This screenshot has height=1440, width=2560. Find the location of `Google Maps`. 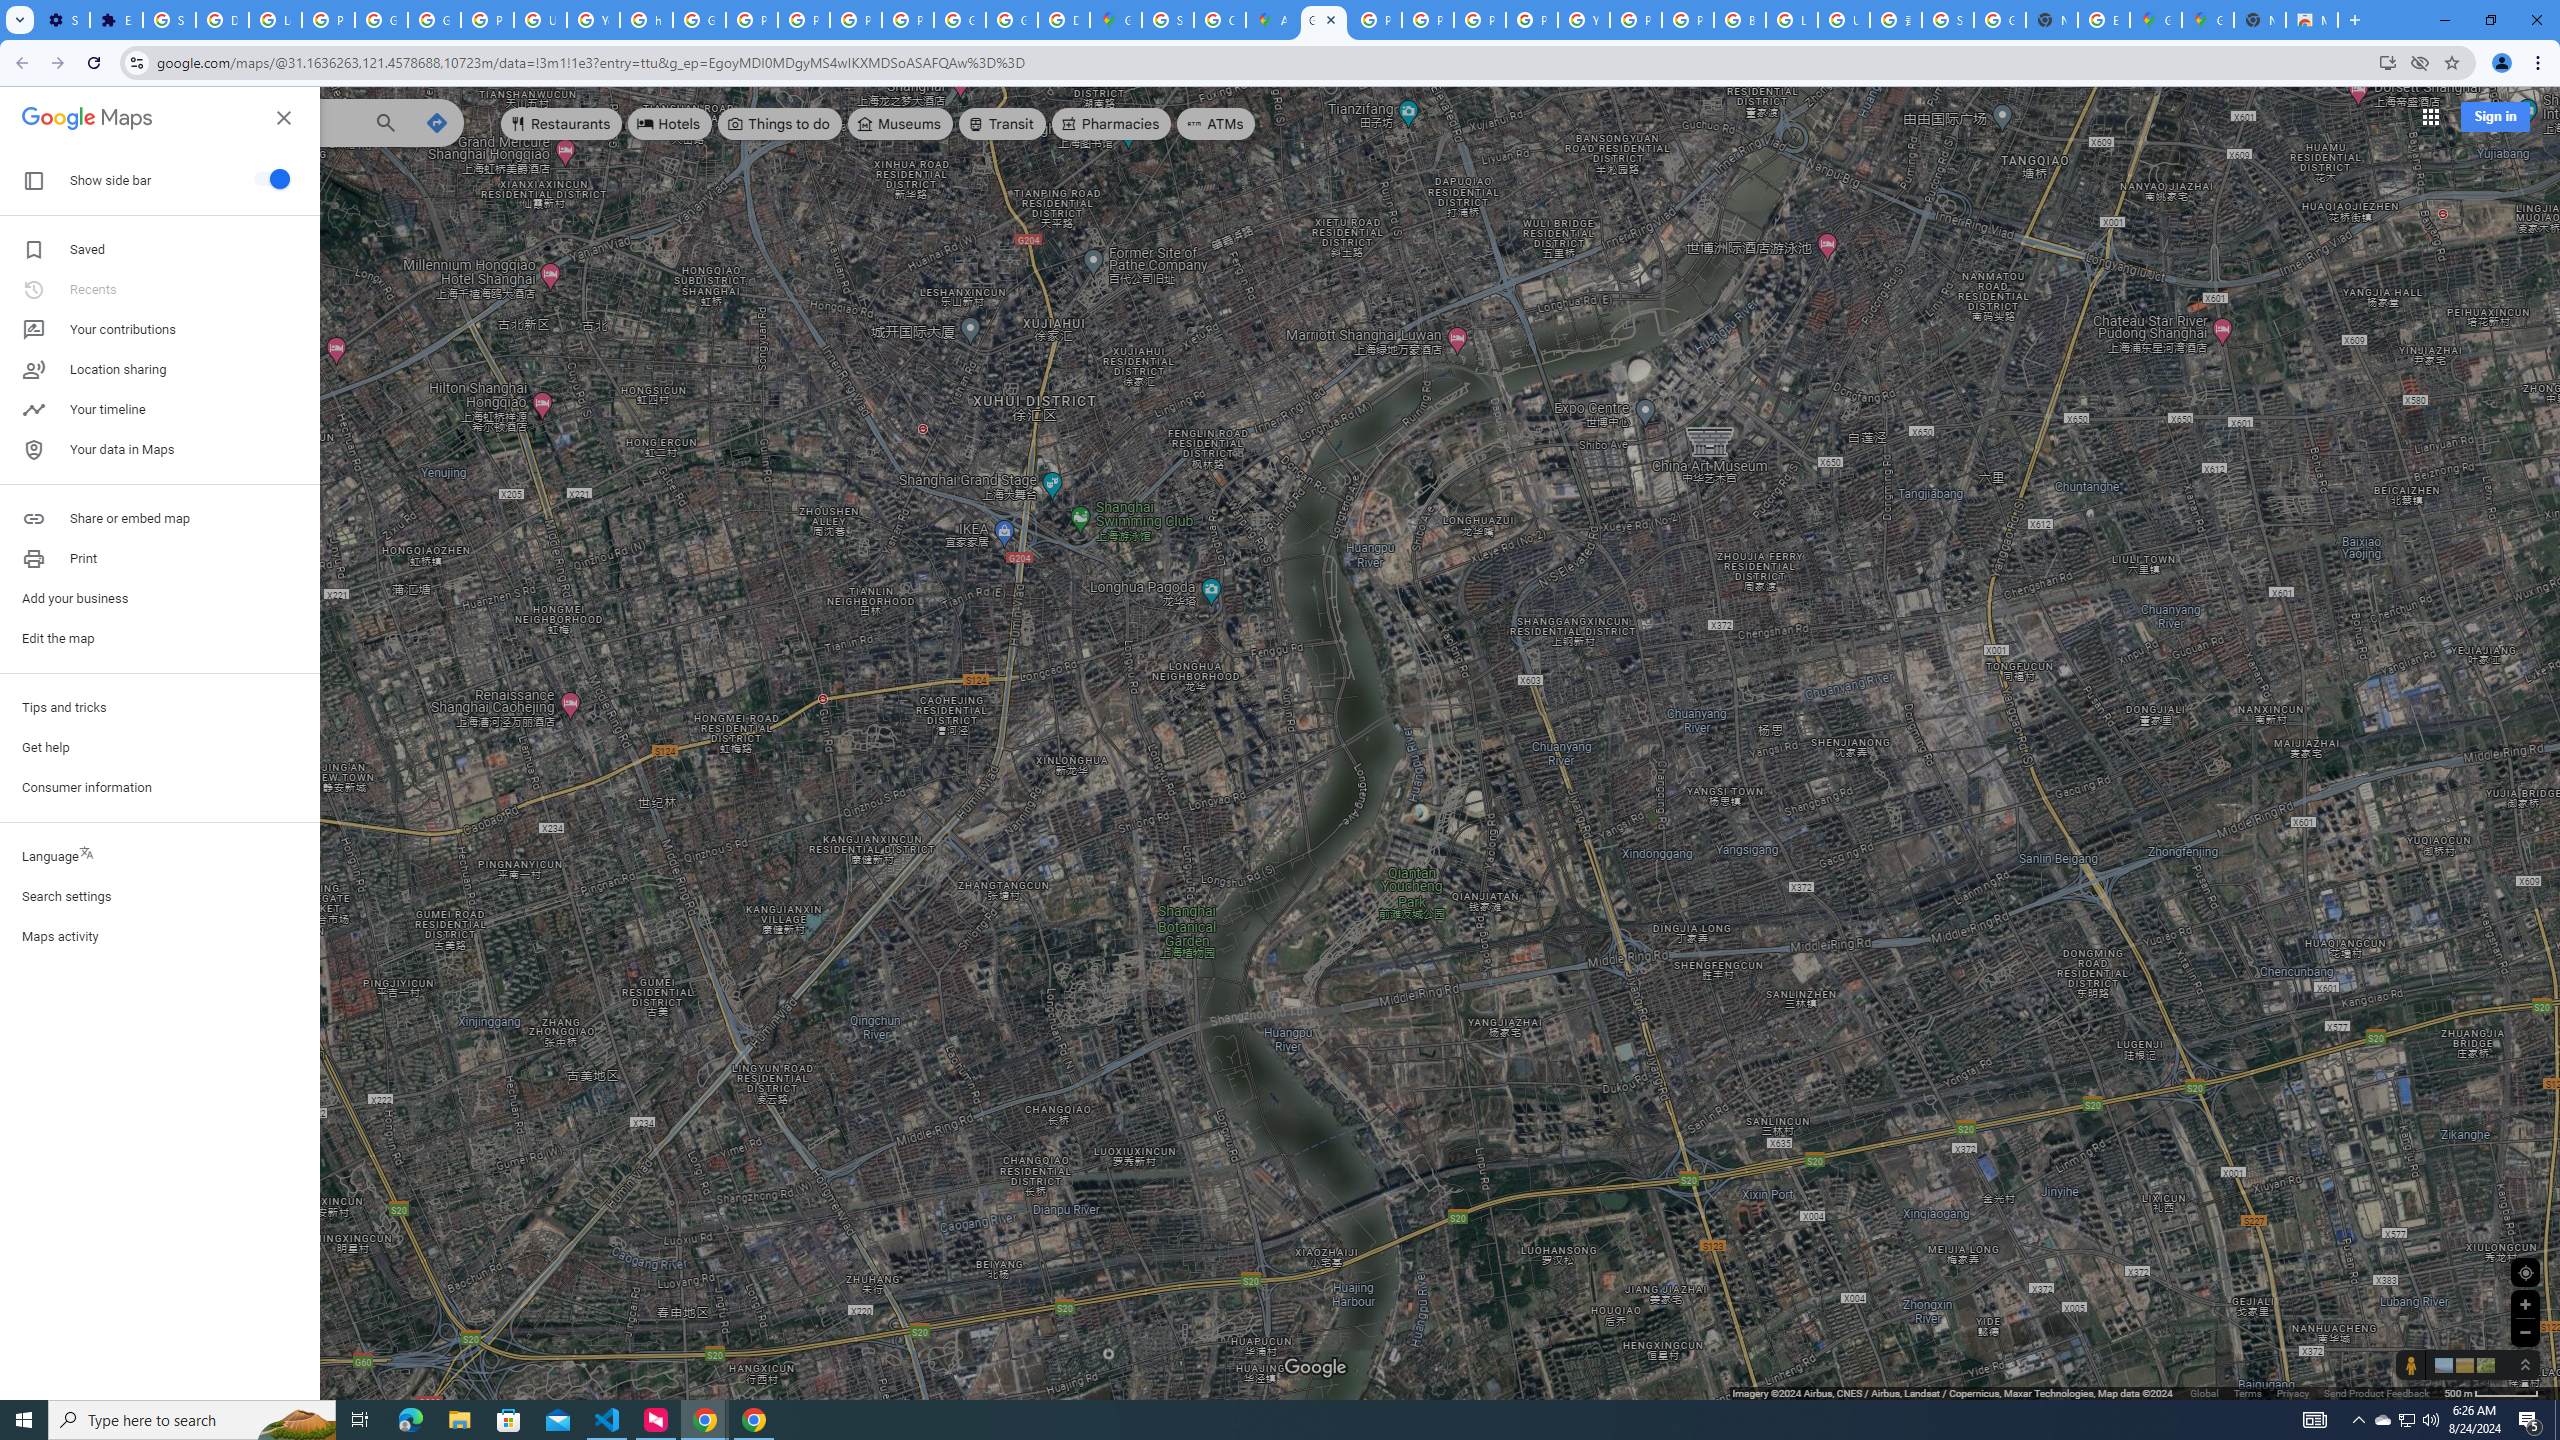

Google Maps is located at coordinates (2156, 20).